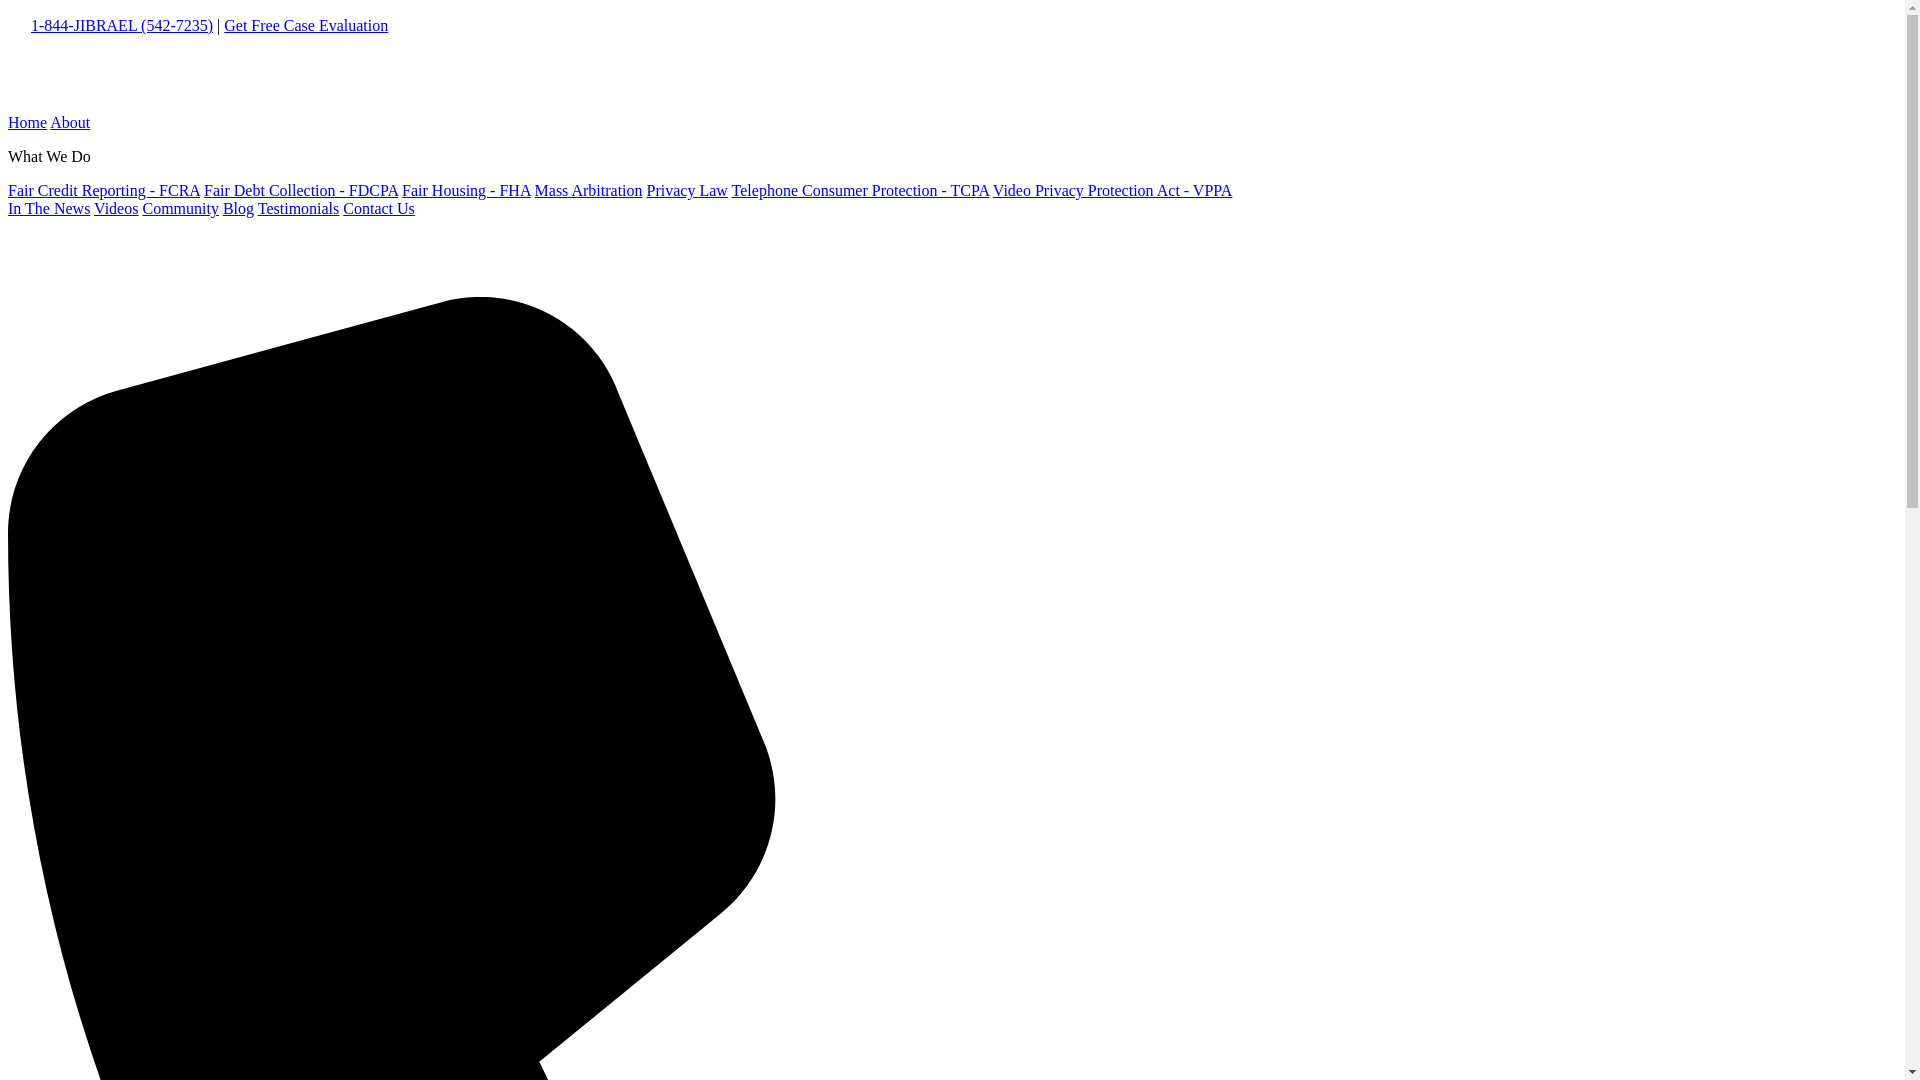 The height and width of the screenshot is (1080, 1920). I want to click on Fair Housing - FHA, so click(465, 190).